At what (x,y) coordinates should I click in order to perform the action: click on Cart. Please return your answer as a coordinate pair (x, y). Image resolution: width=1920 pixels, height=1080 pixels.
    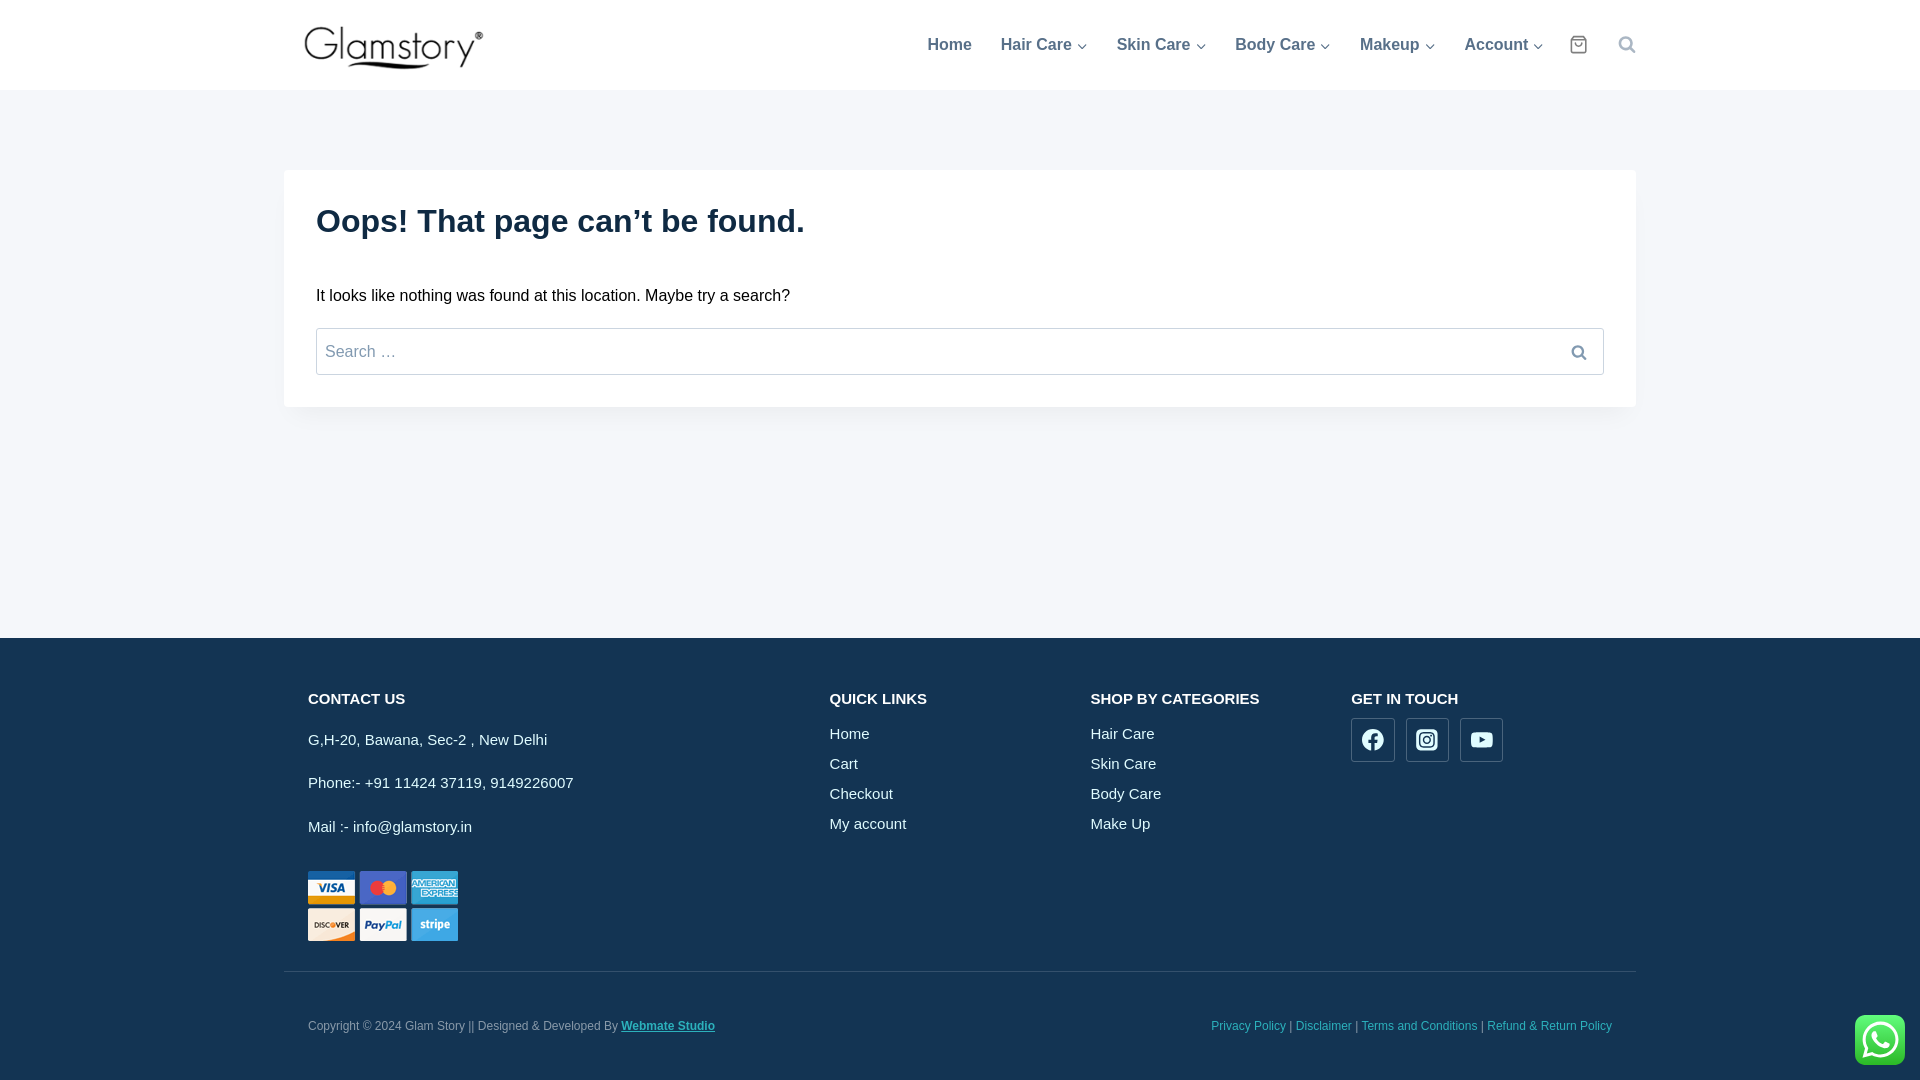
    Looking at the image, I should click on (960, 762).